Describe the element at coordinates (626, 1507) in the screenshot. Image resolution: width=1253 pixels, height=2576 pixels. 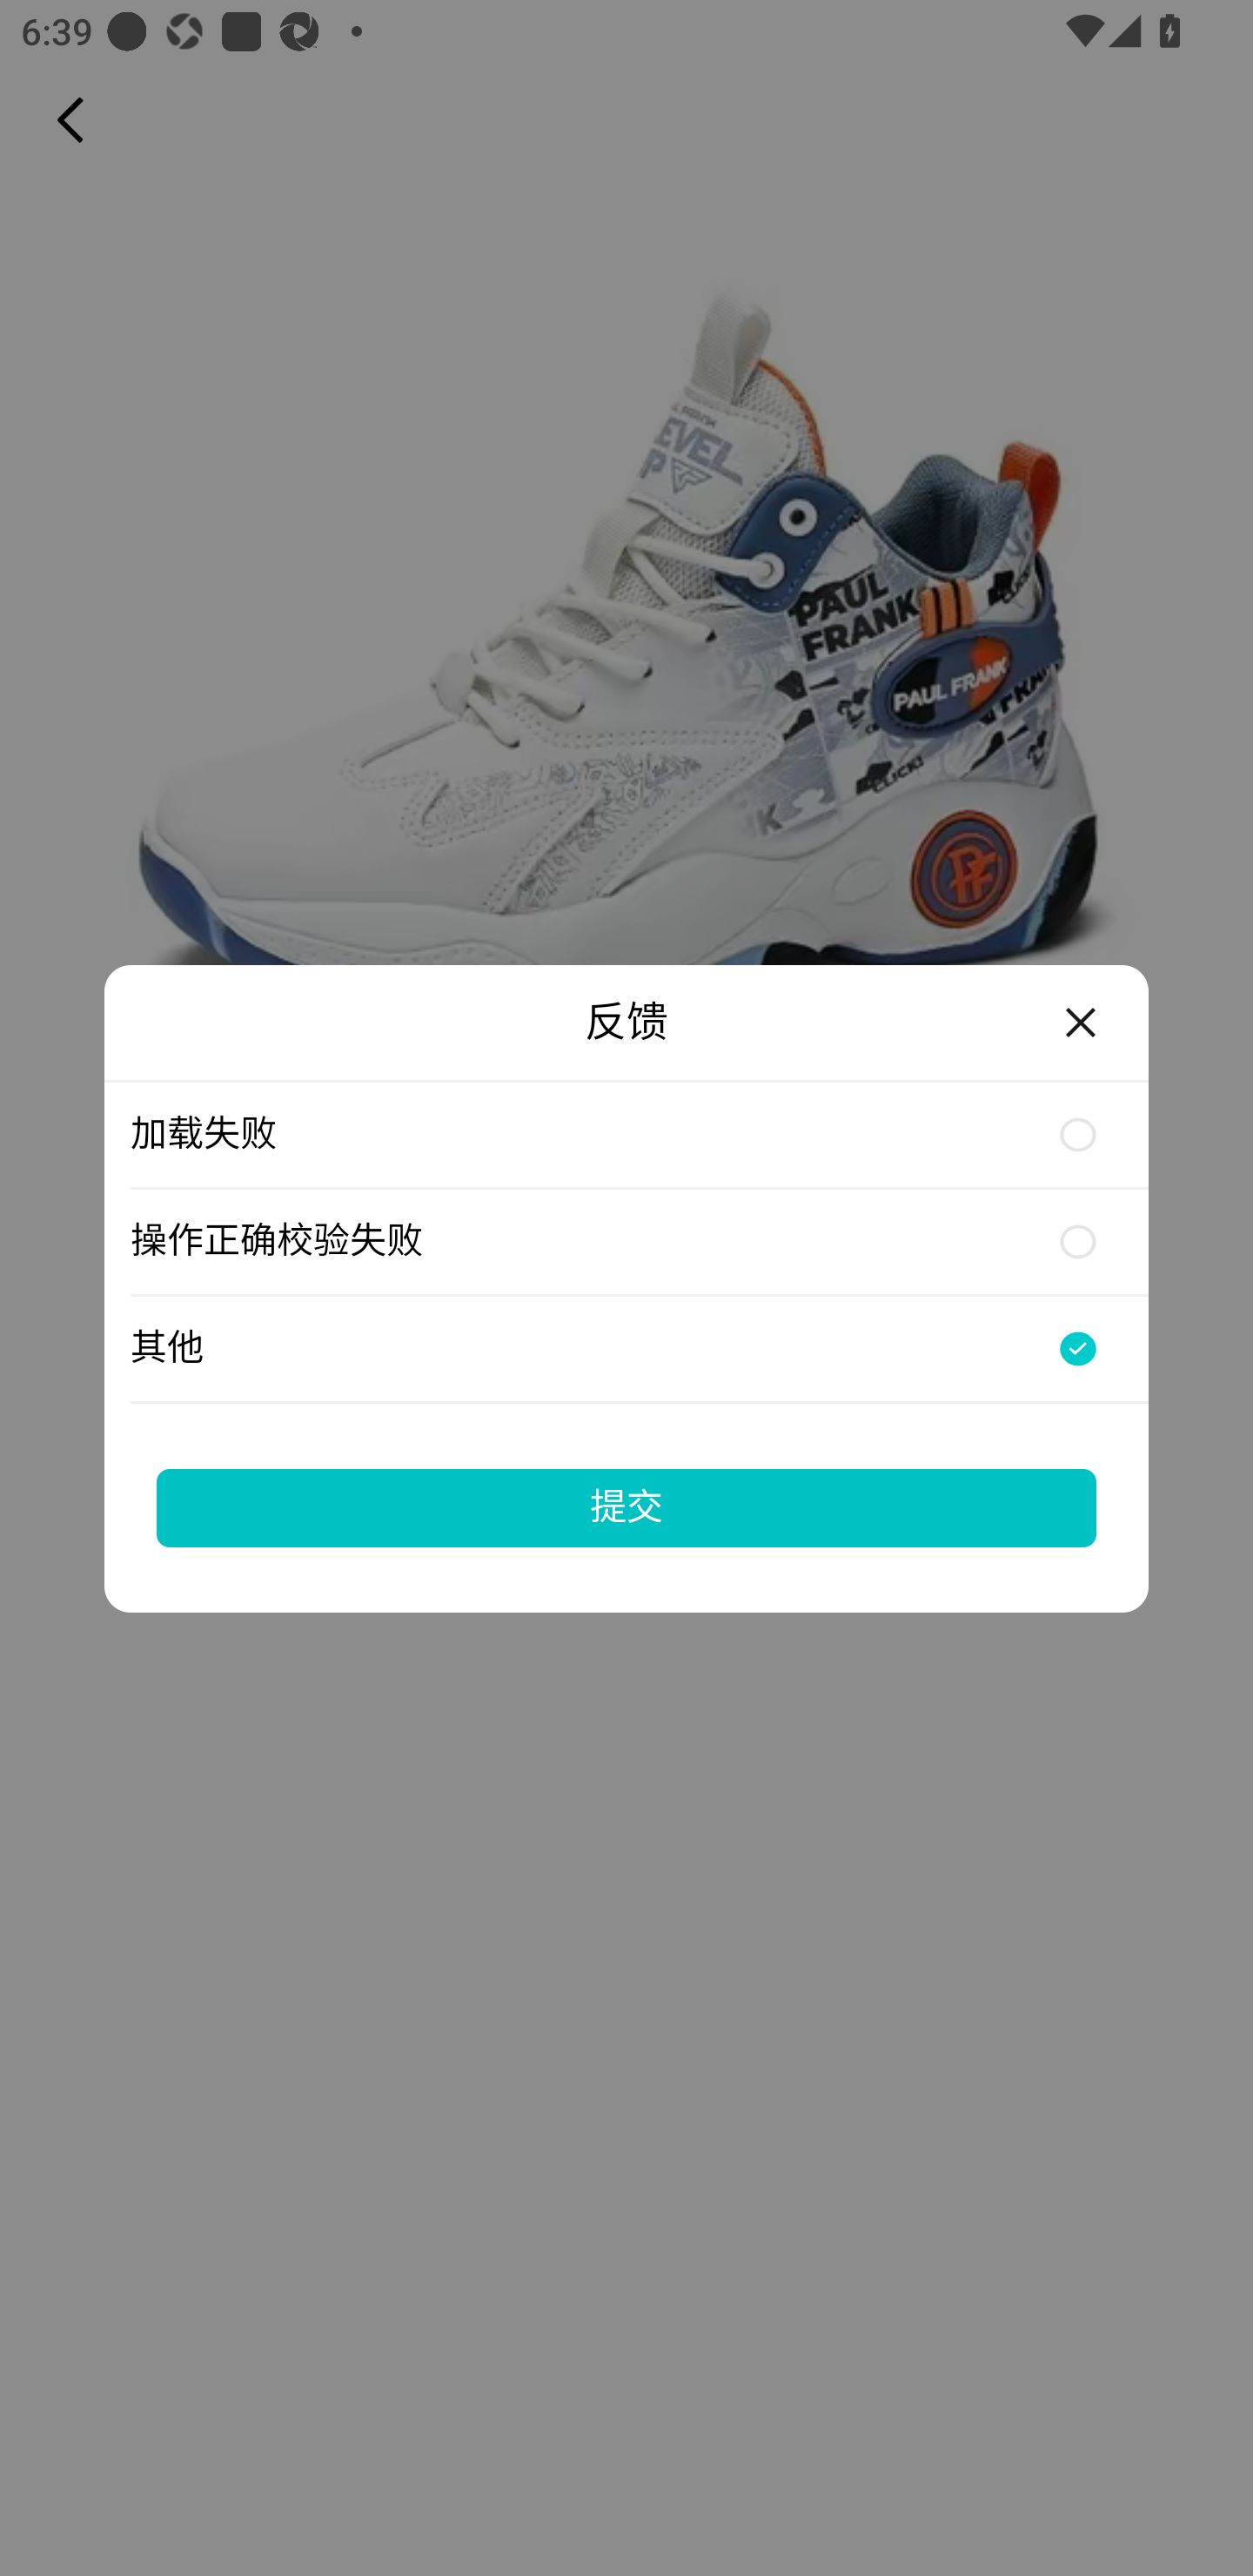
I see `提交` at that location.